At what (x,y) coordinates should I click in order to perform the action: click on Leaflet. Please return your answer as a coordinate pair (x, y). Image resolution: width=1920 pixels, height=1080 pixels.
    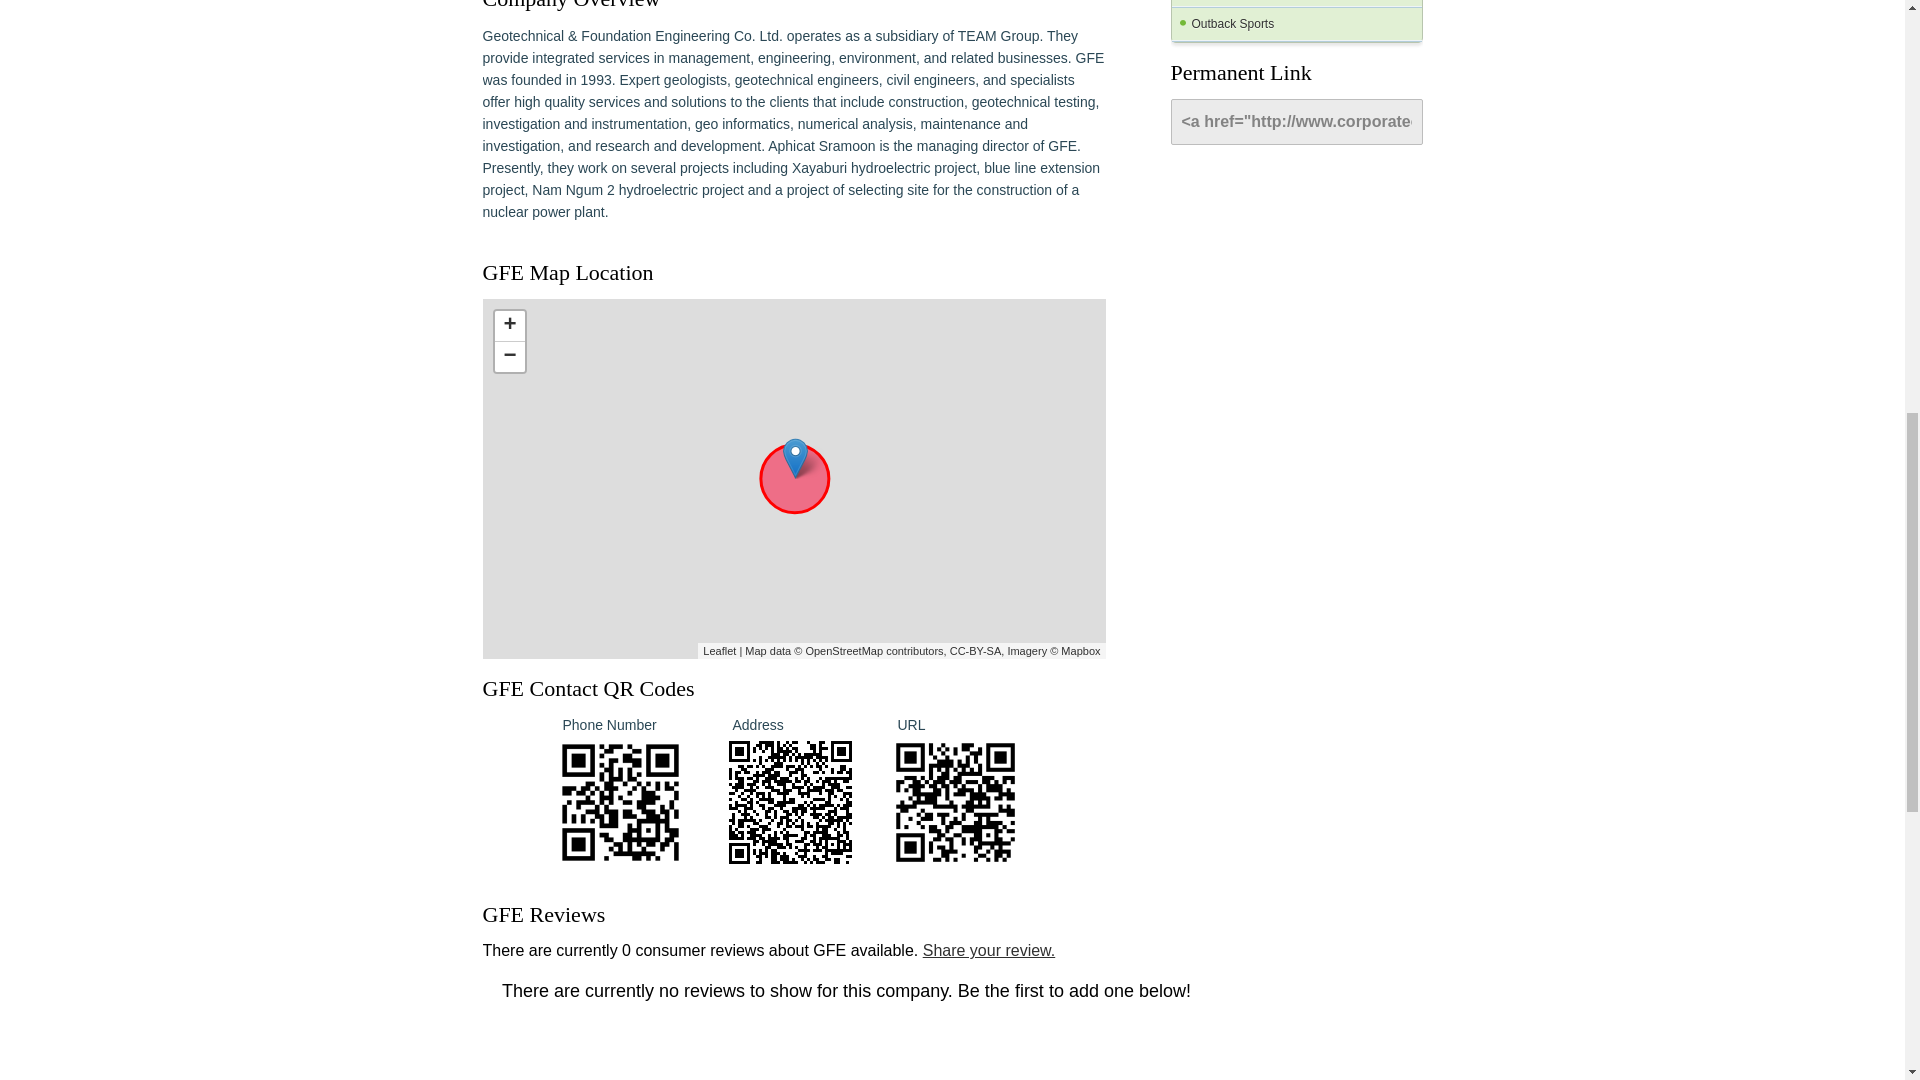
    Looking at the image, I should click on (718, 650).